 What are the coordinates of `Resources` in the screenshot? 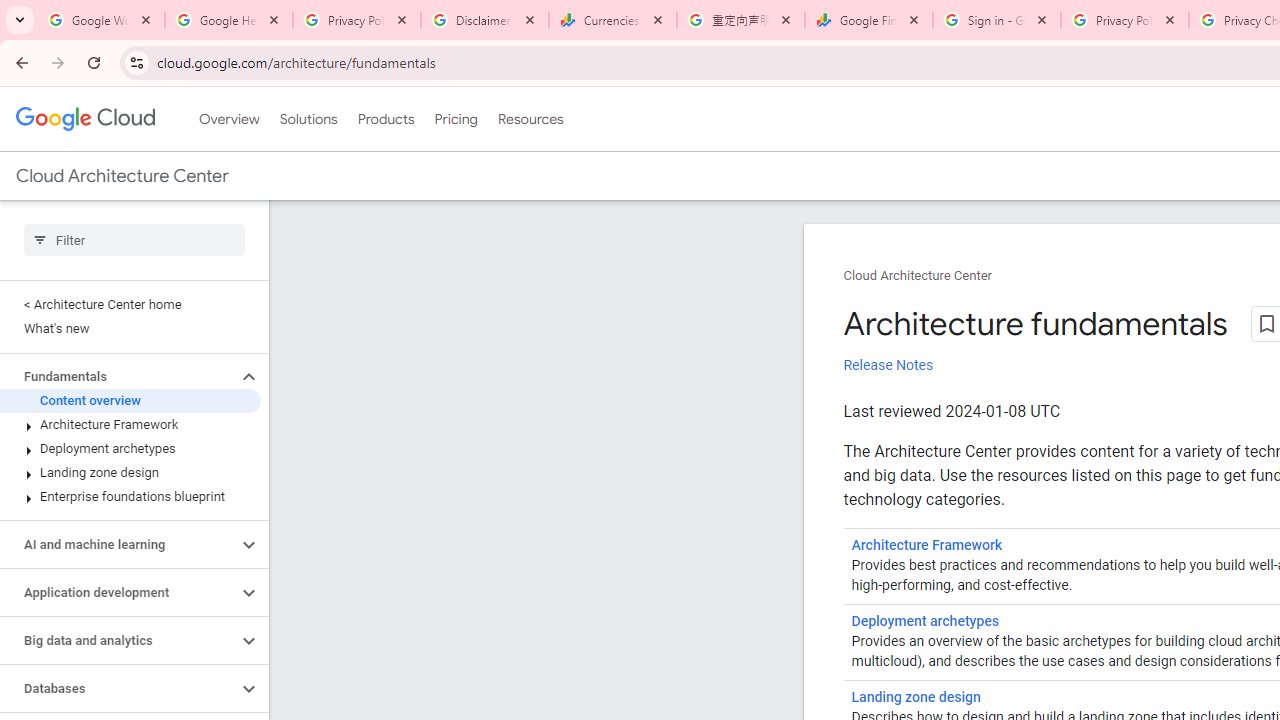 It's located at (530, 119).